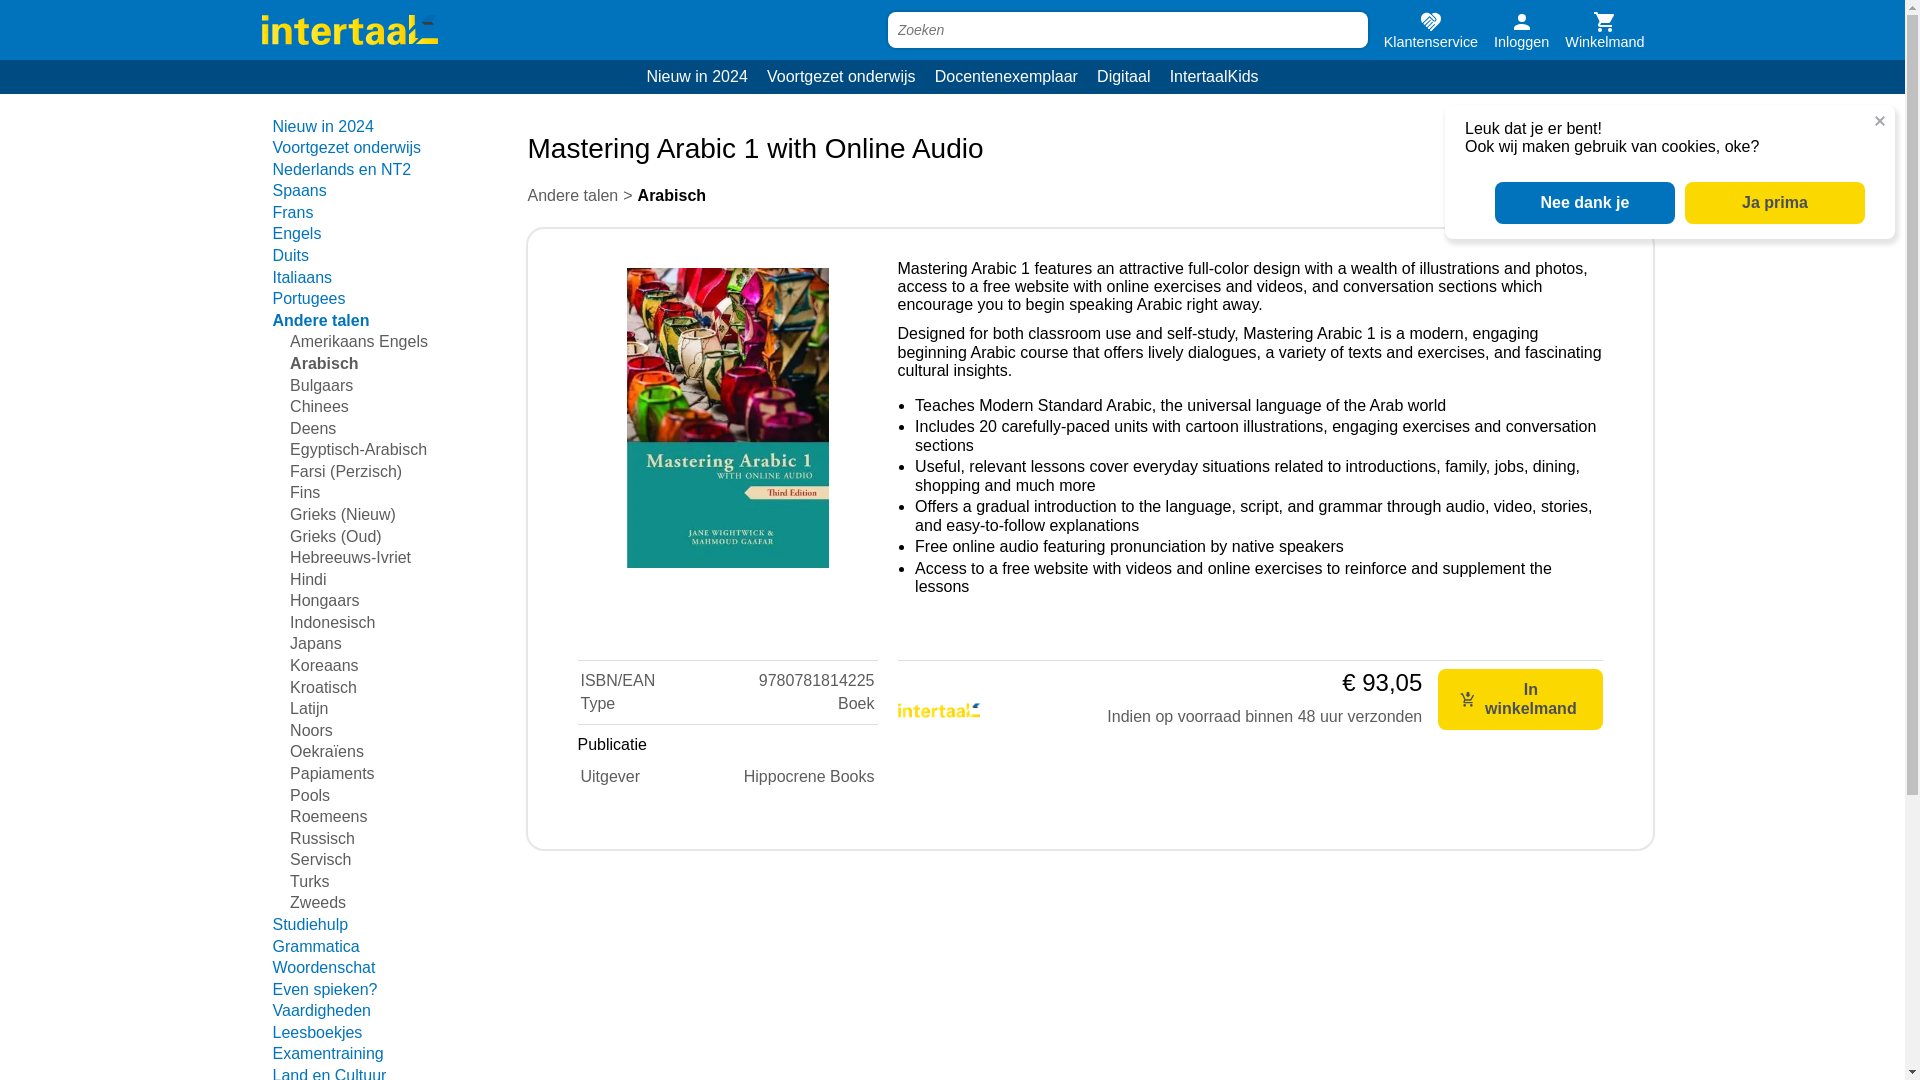 The height and width of the screenshot is (1080, 1920). What do you see at coordinates (1124, 76) in the screenshot?
I see `Digitaal` at bounding box center [1124, 76].